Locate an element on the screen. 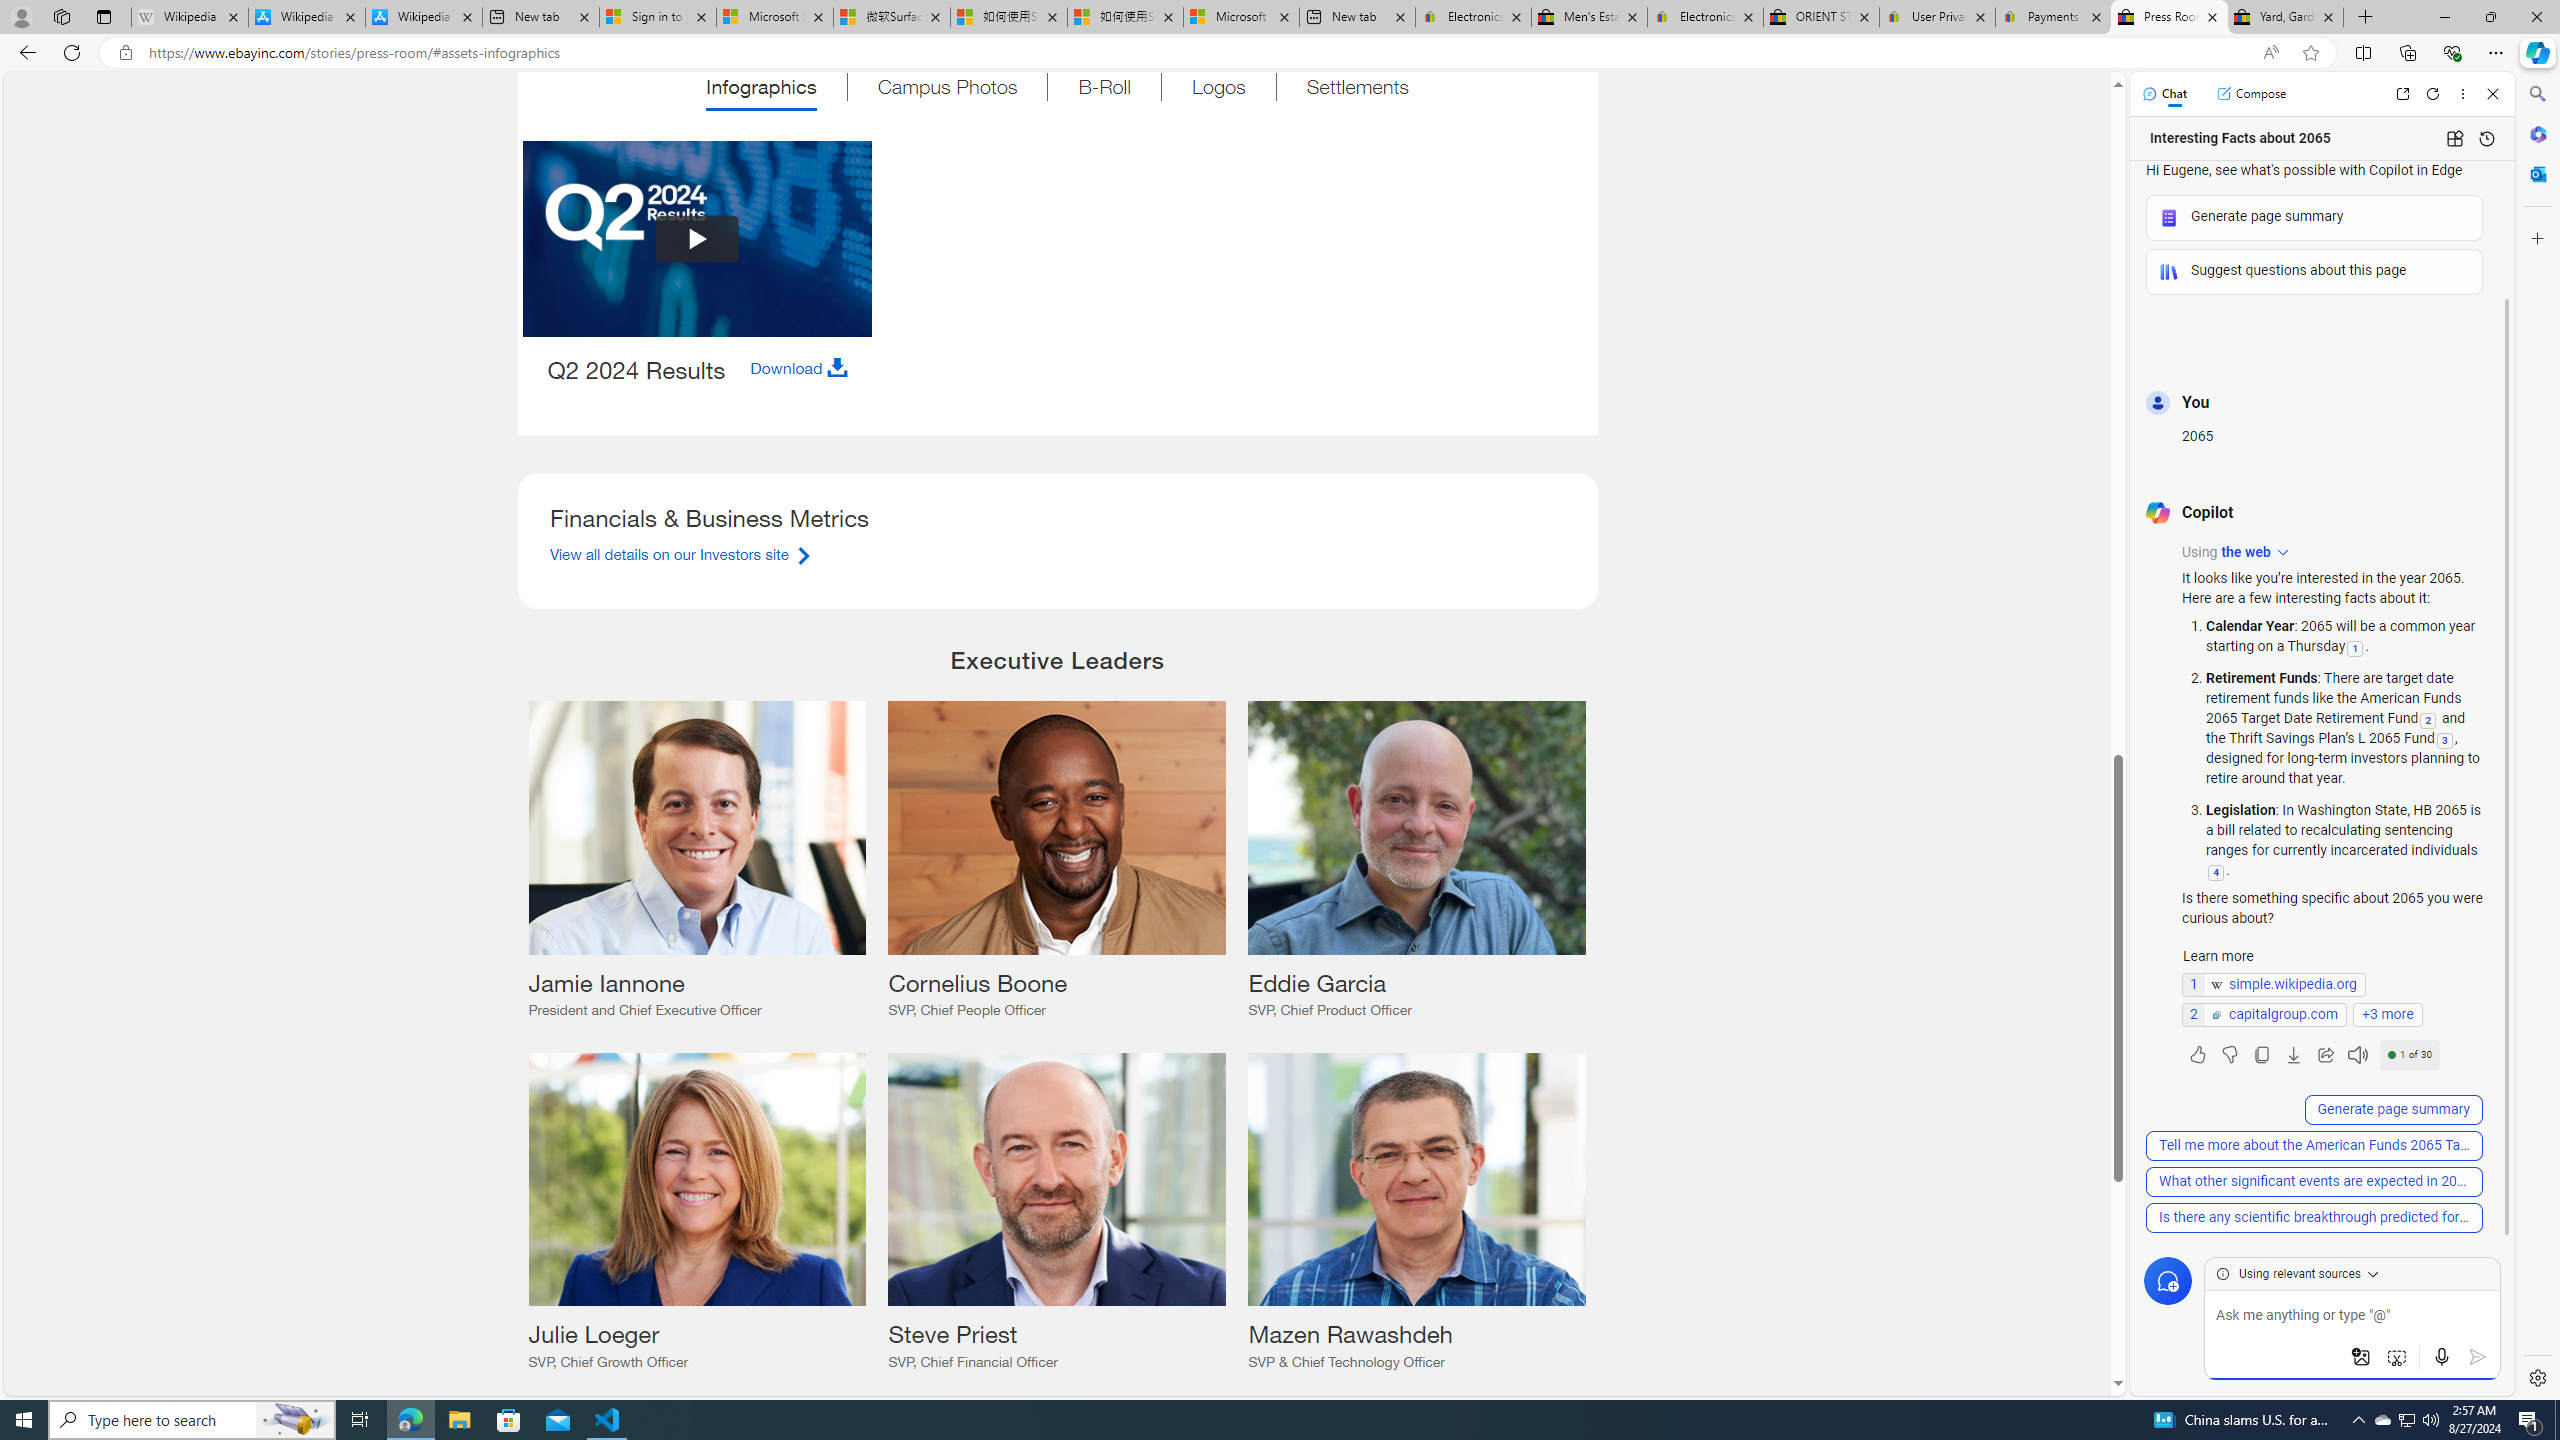 The width and height of the screenshot is (2560, 1440). Wikipedia - Sleeping is located at coordinates (189, 17).